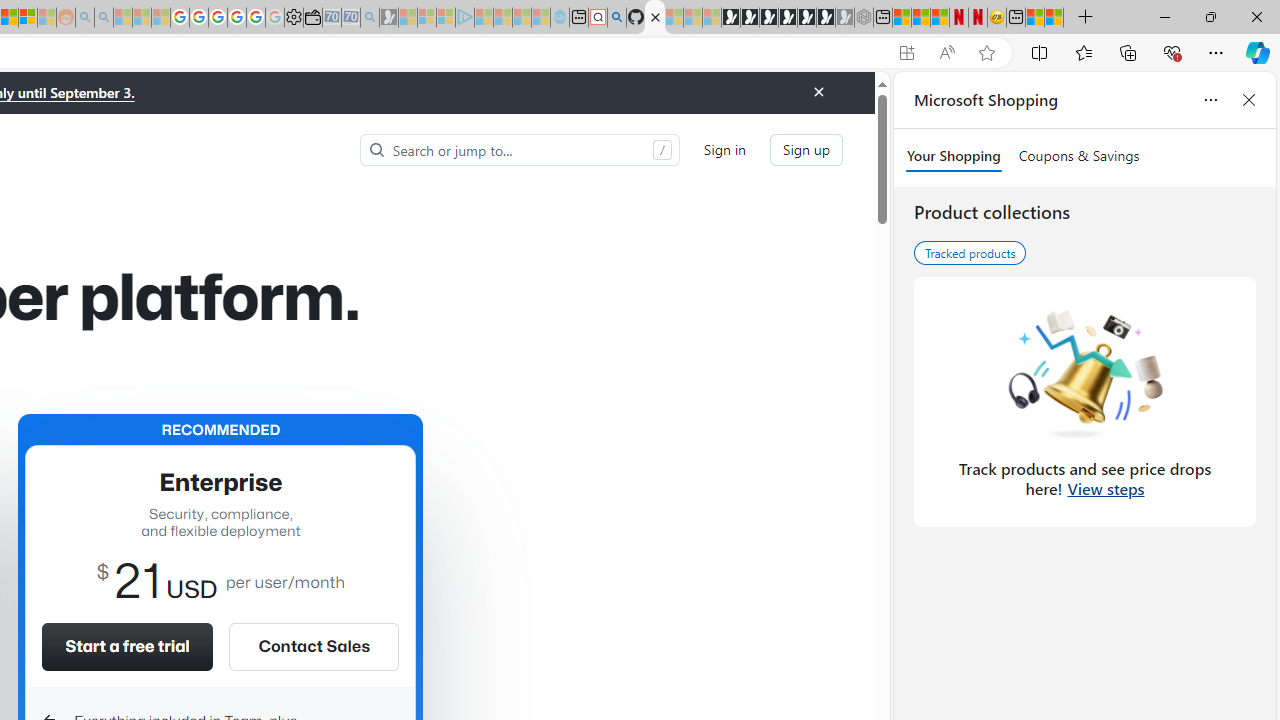  What do you see at coordinates (616, 18) in the screenshot?
I see `github - Search` at bounding box center [616, 18].